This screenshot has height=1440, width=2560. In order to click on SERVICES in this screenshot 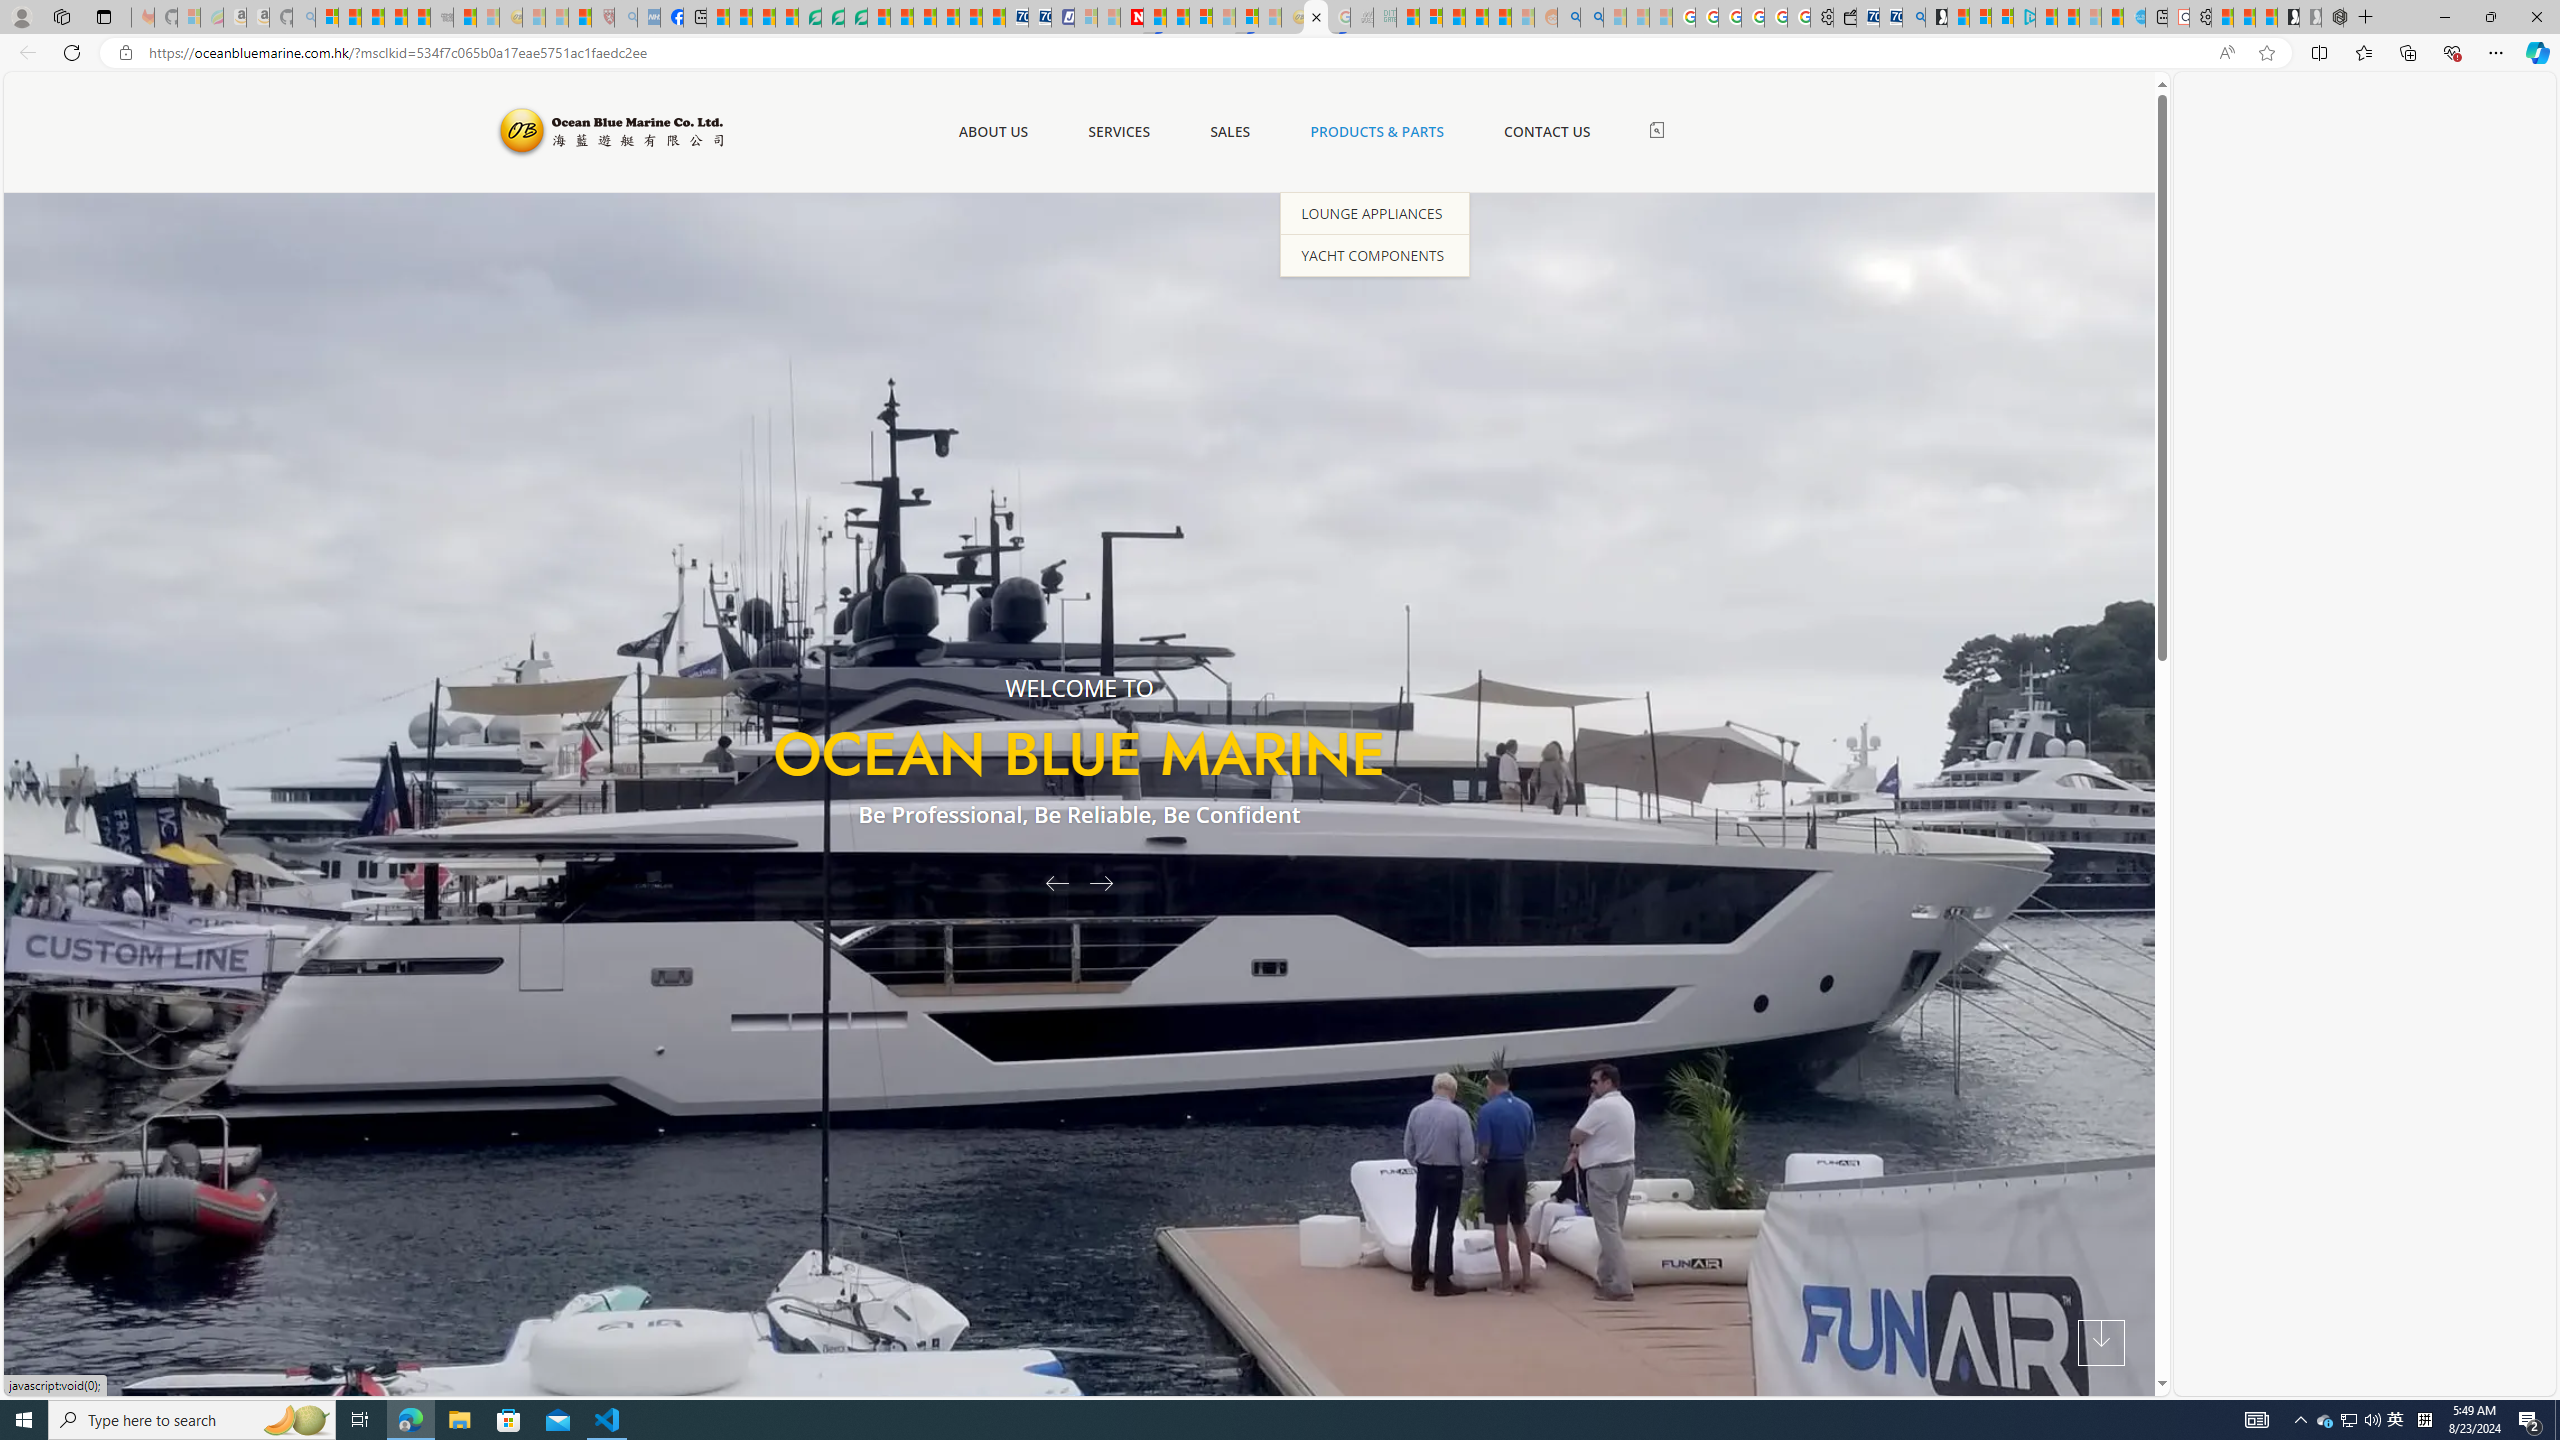, I will do `click(1118, 132)`.